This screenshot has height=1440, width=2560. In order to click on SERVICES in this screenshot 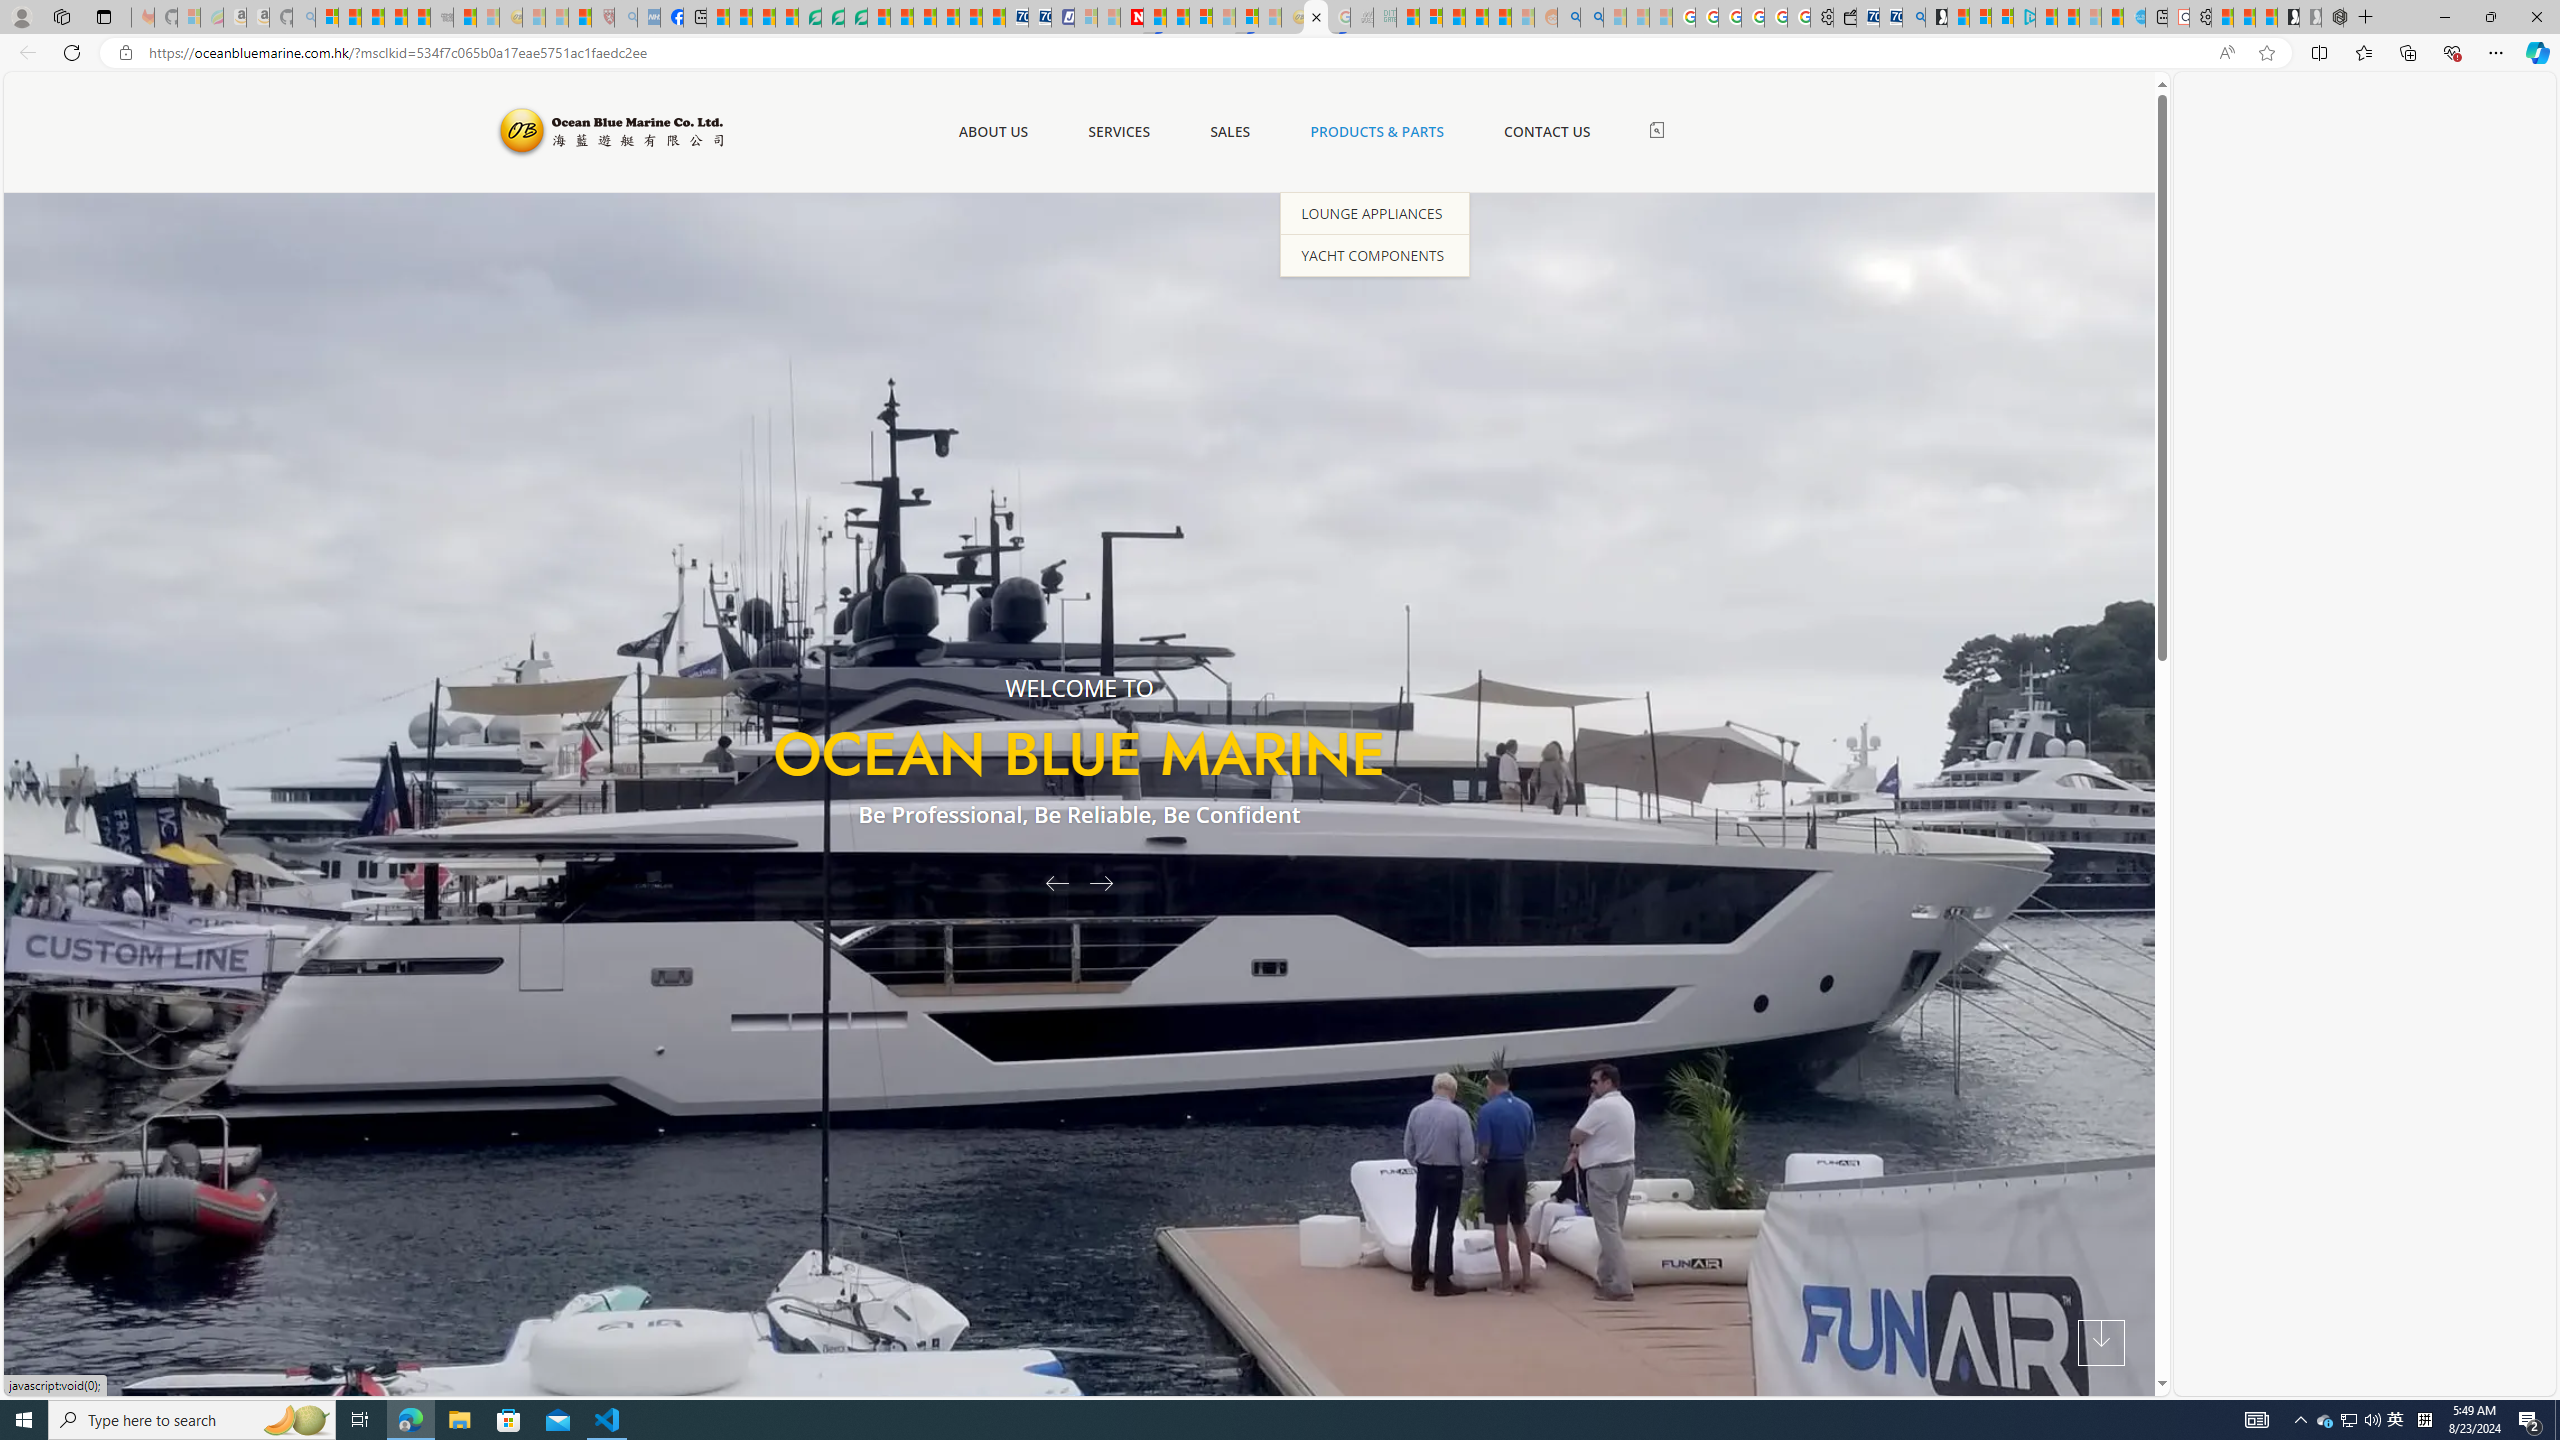, I will do `click(1118, 132)`.